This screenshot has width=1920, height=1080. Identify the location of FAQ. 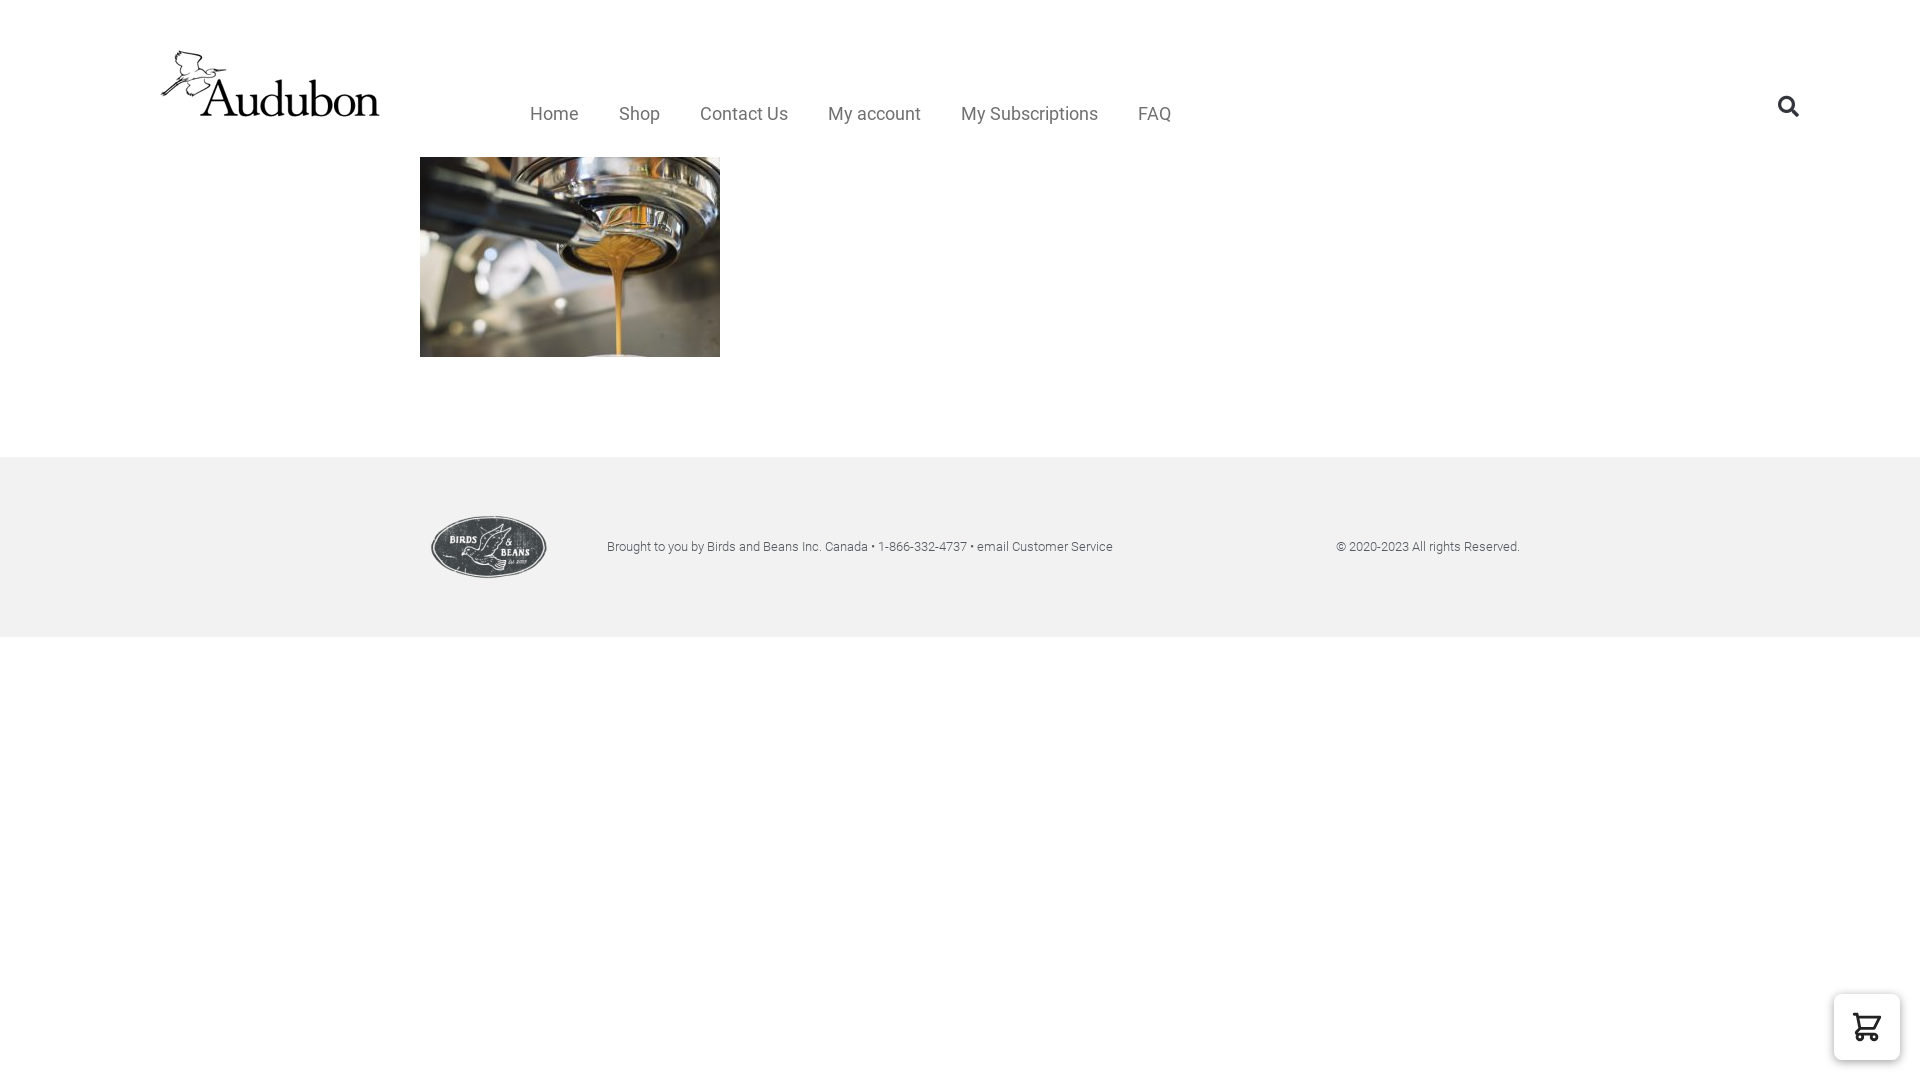
(1154, 114).